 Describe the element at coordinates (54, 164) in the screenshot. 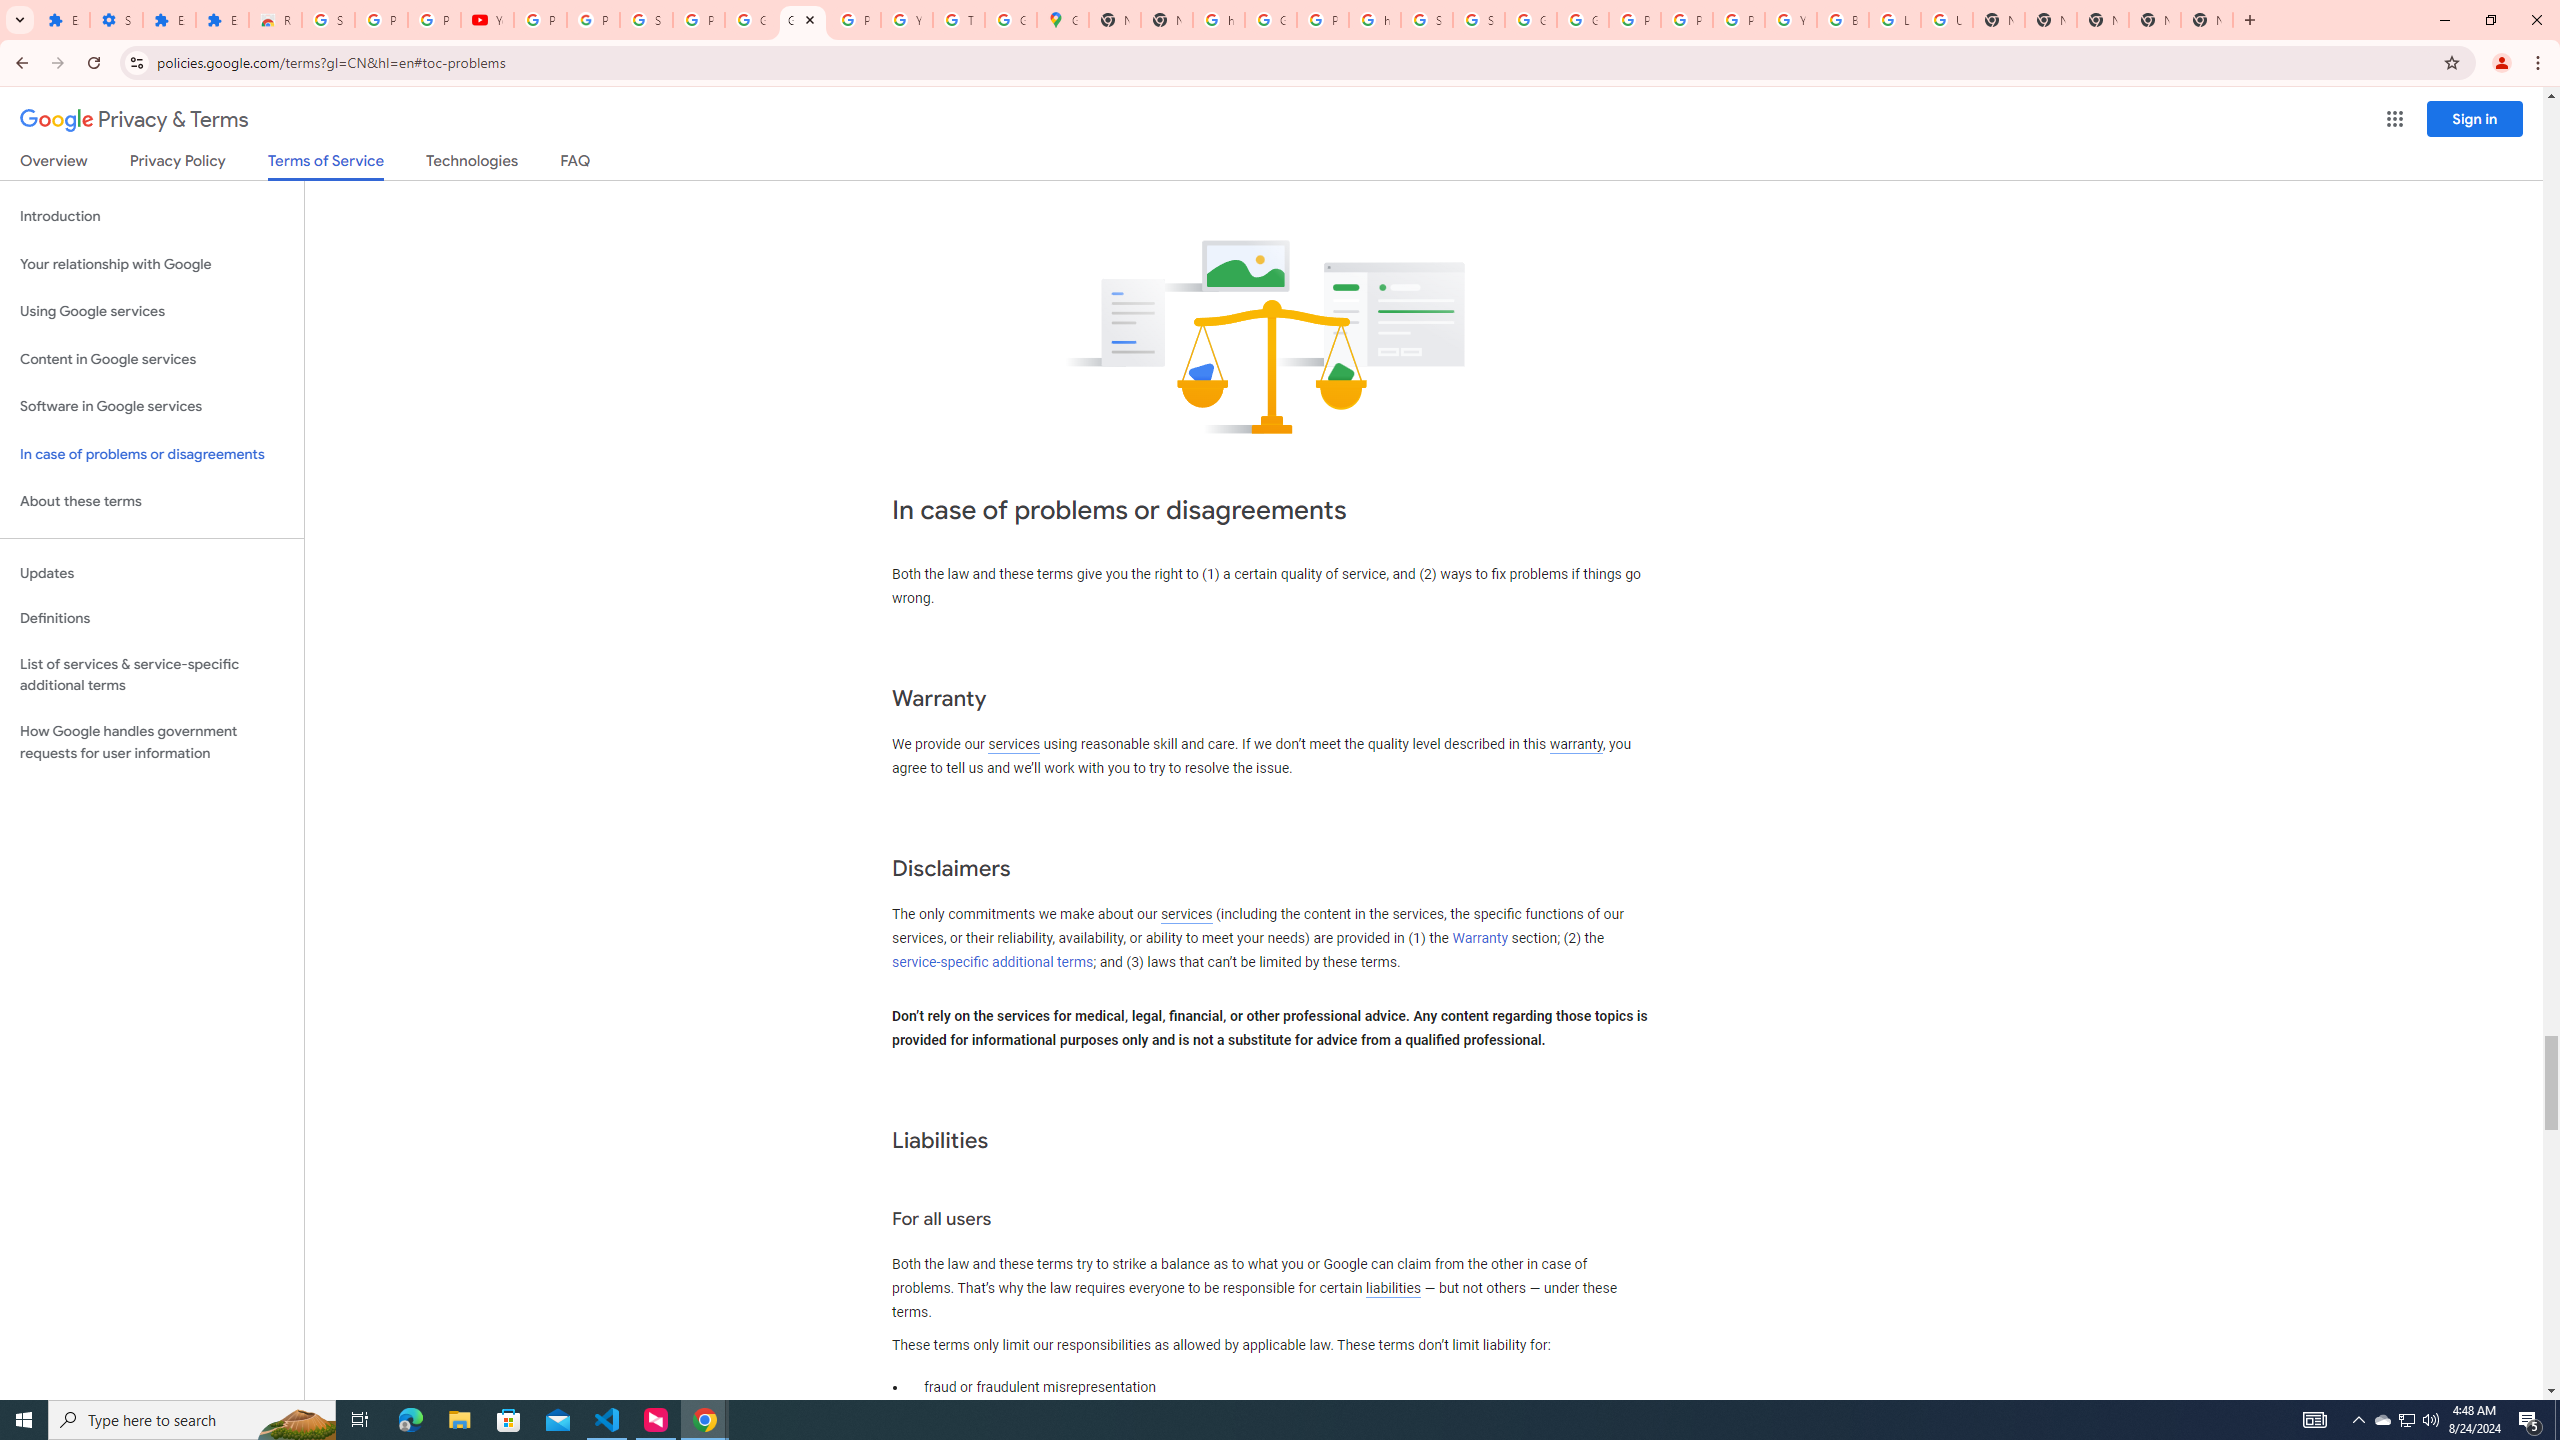

I see `Overview` at that location.